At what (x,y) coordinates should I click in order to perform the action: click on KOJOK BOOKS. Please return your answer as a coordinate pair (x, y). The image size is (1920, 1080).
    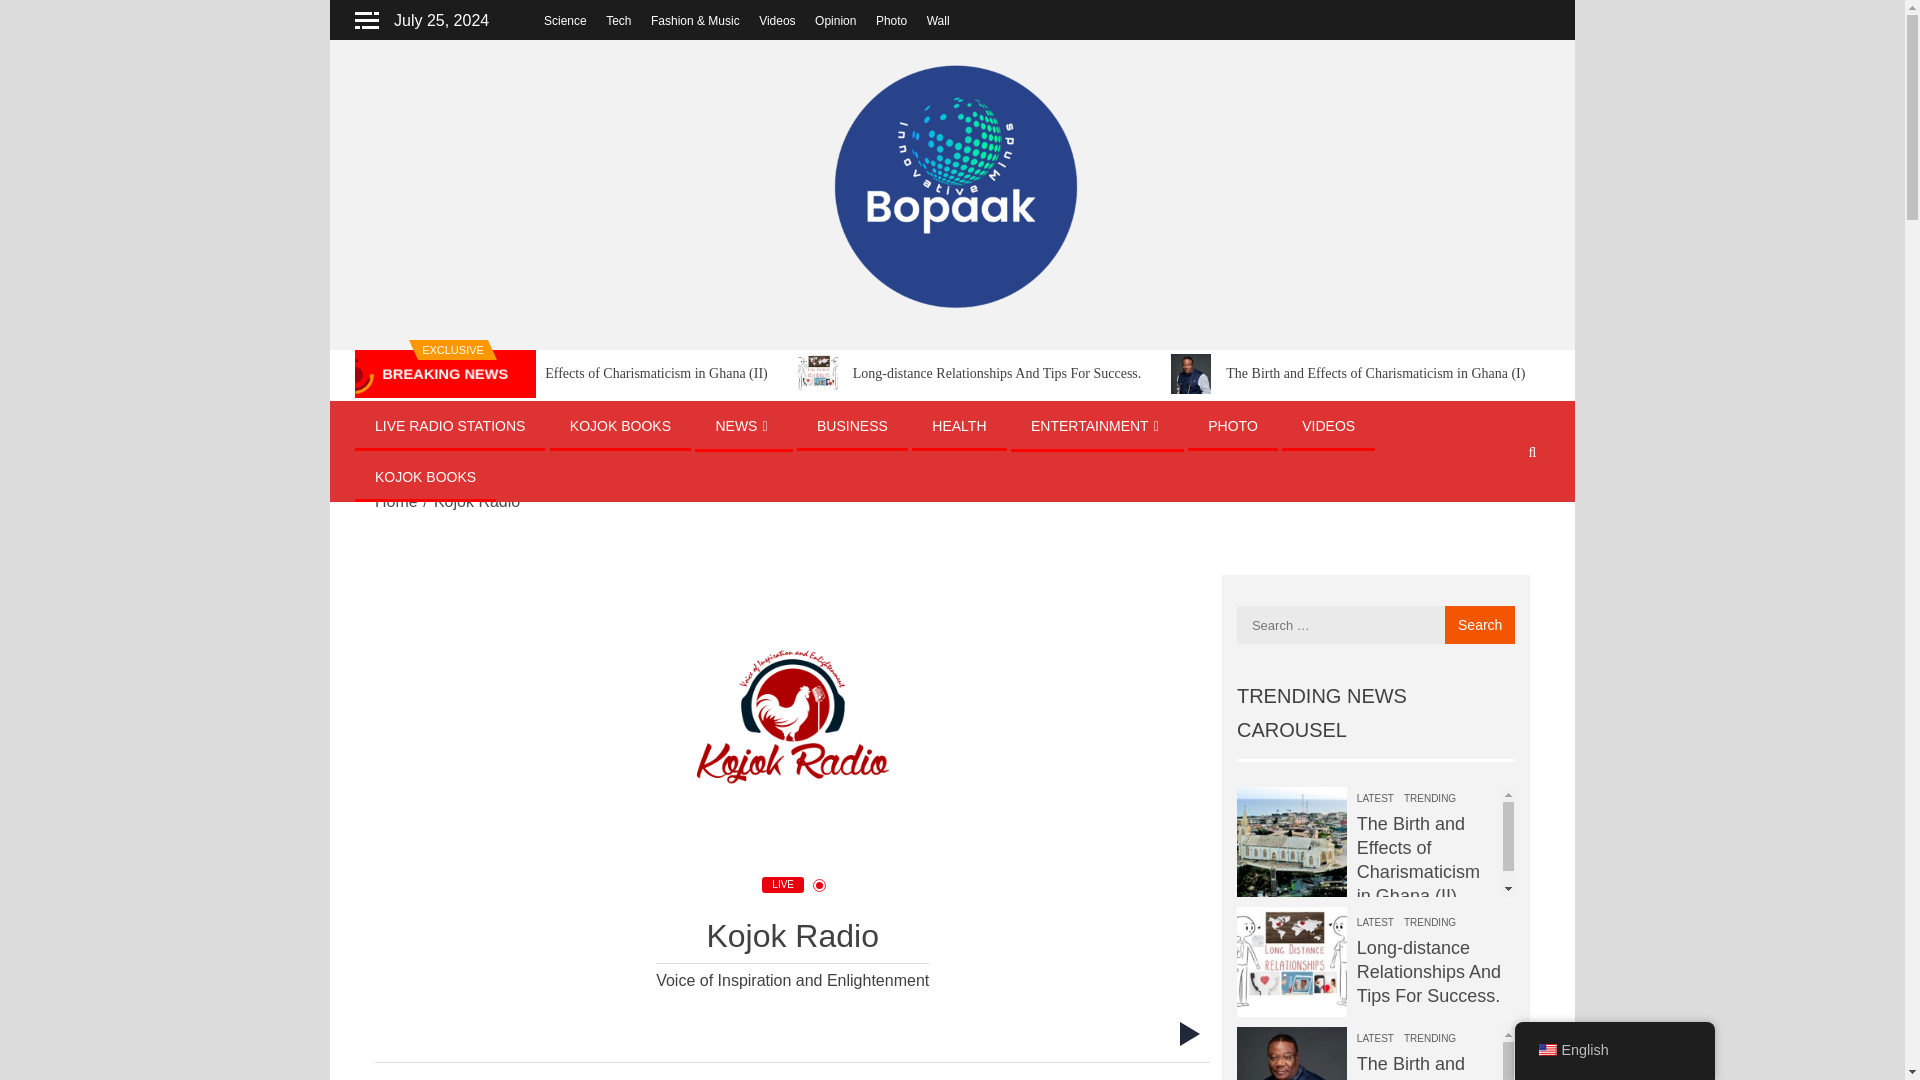
    Looking at the image, I should click on (620, 426).